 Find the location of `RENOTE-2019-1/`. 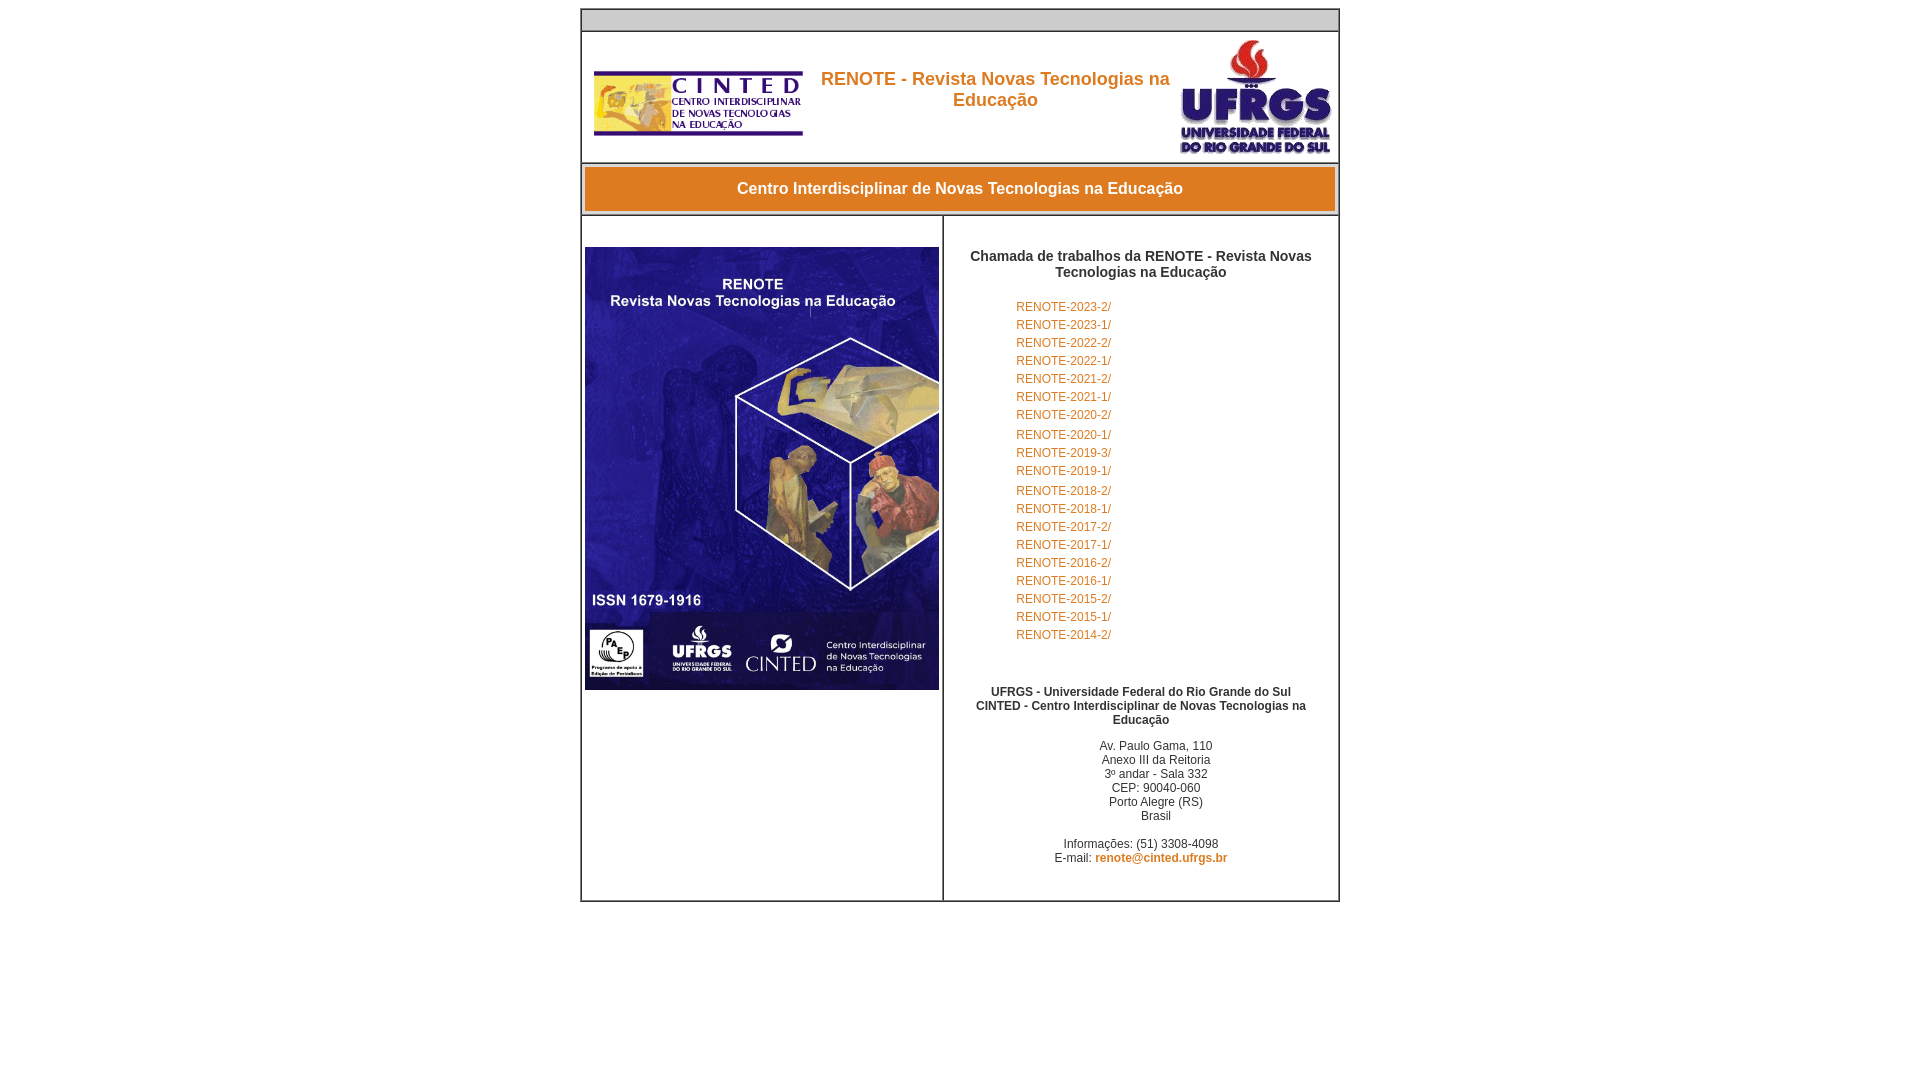

RENOTE-2019-1/ is located at coordinates (1064, 471).